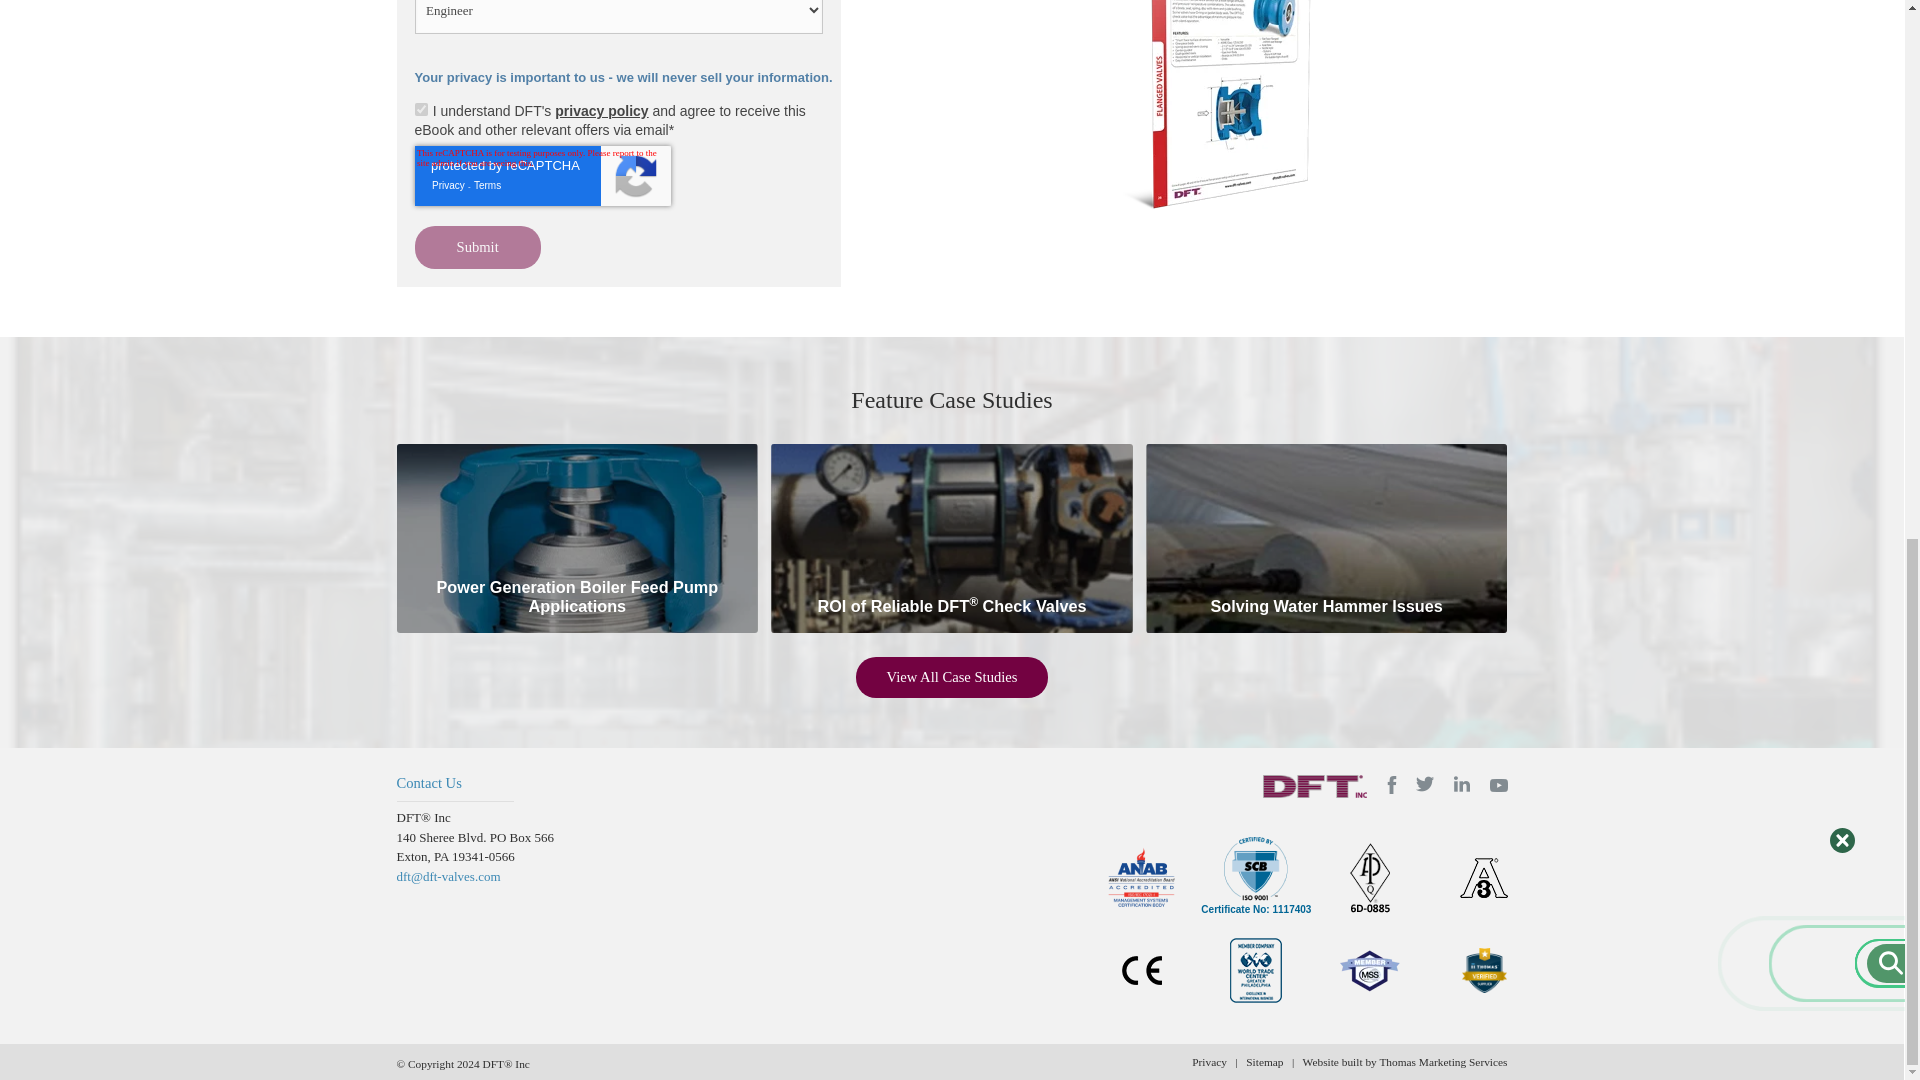 This screenshot has width=1920, height=1080. I want to click on CE, so click(1141, 970).